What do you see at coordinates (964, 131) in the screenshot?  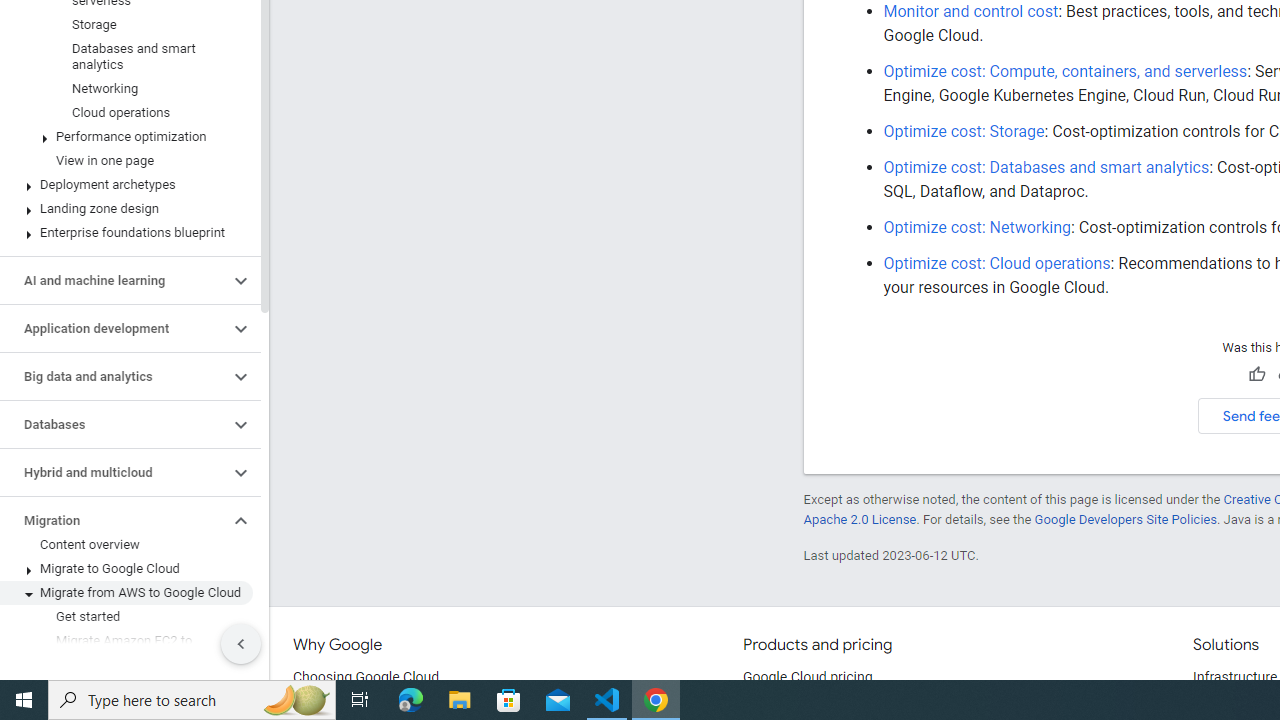 I see `Optimize cost: Storage` at bounding box center [964, 131].